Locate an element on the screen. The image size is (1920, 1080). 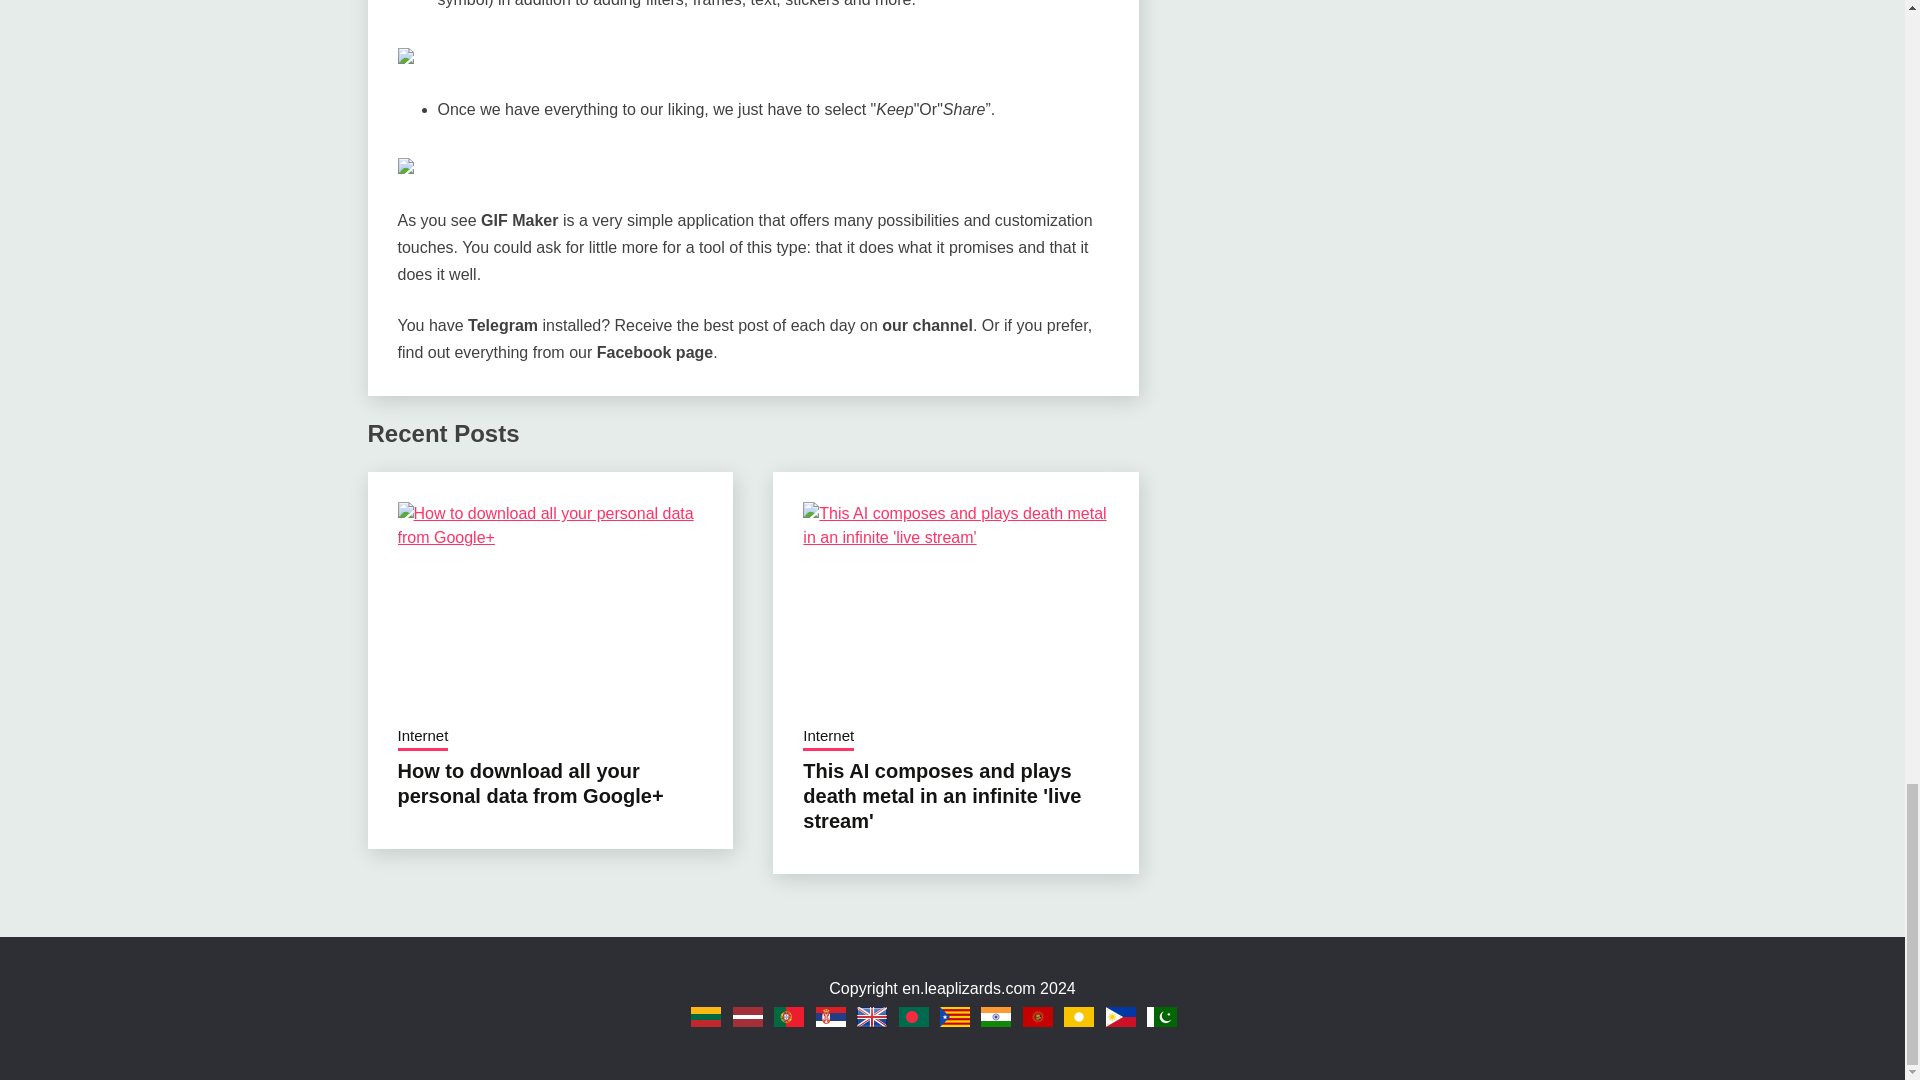
Internet is located at coordinates (423, 737).